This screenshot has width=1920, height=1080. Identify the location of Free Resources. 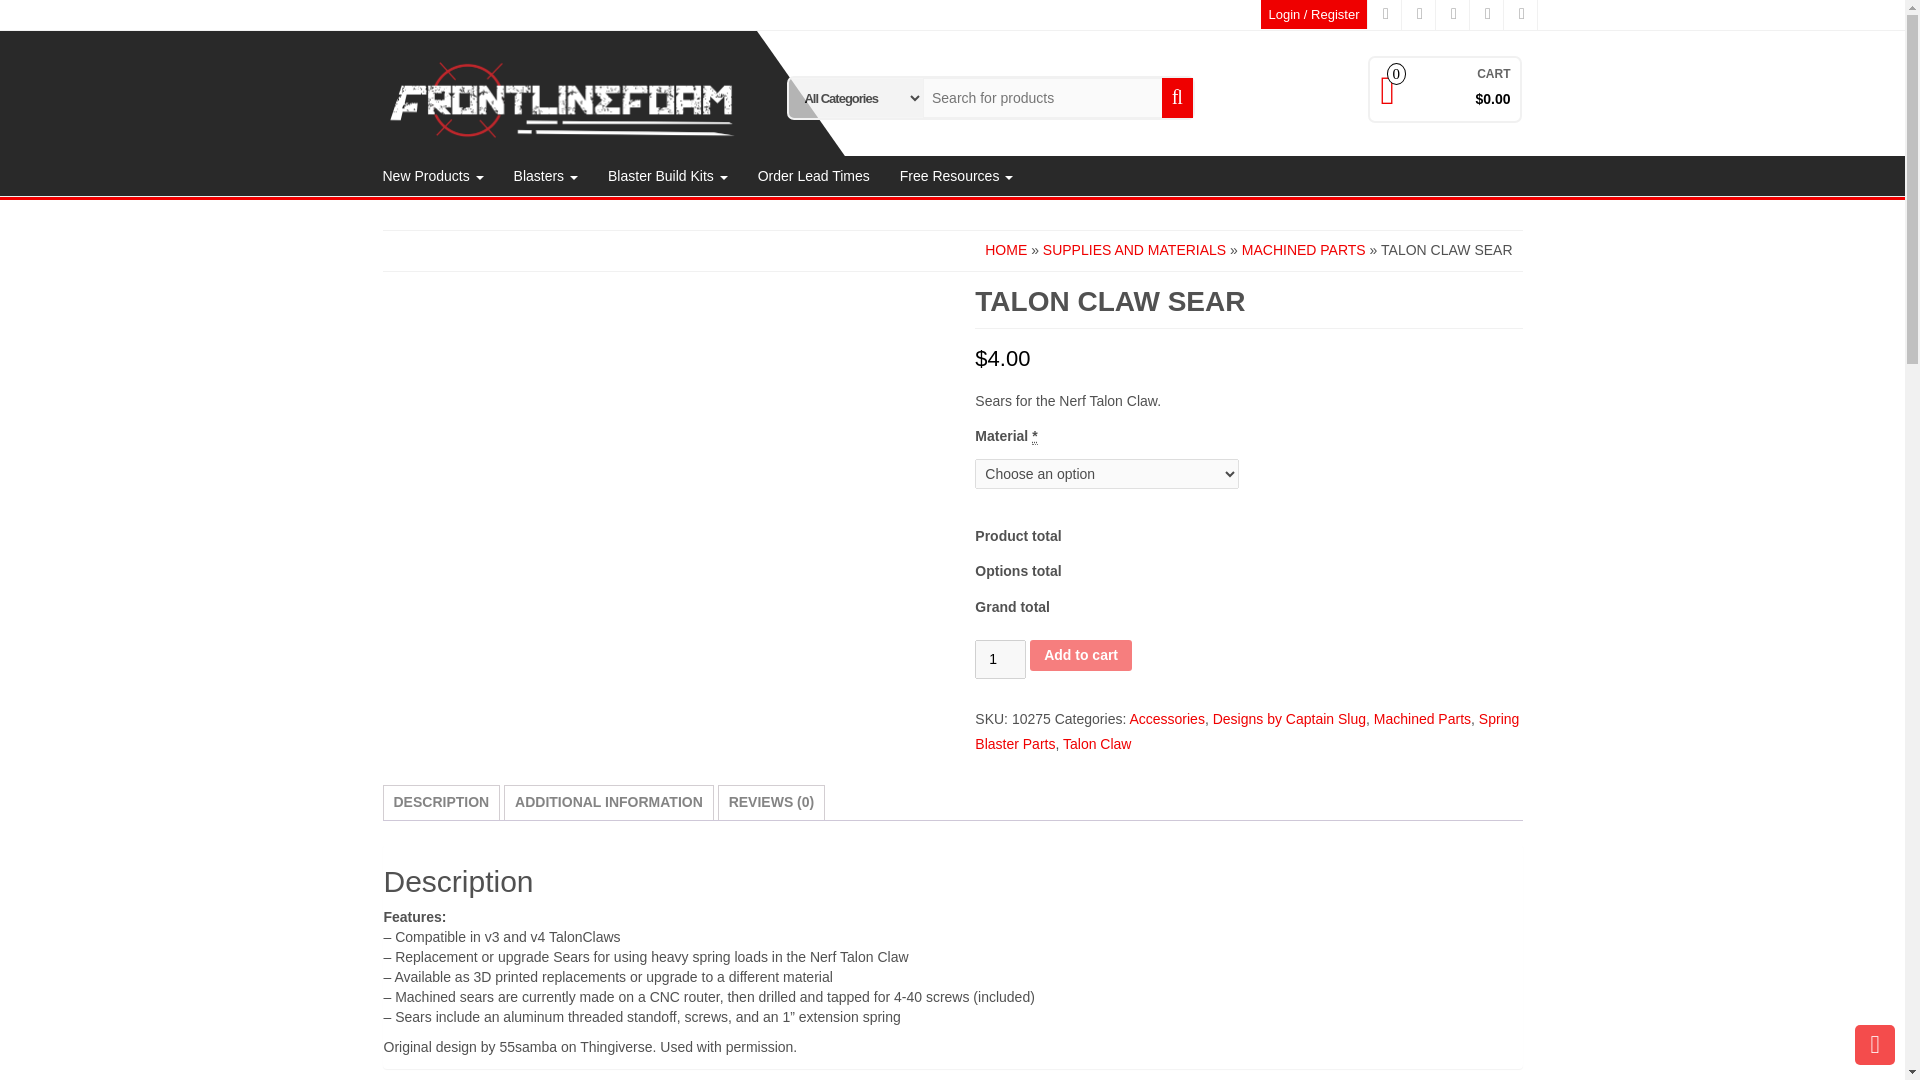
(956, 175).